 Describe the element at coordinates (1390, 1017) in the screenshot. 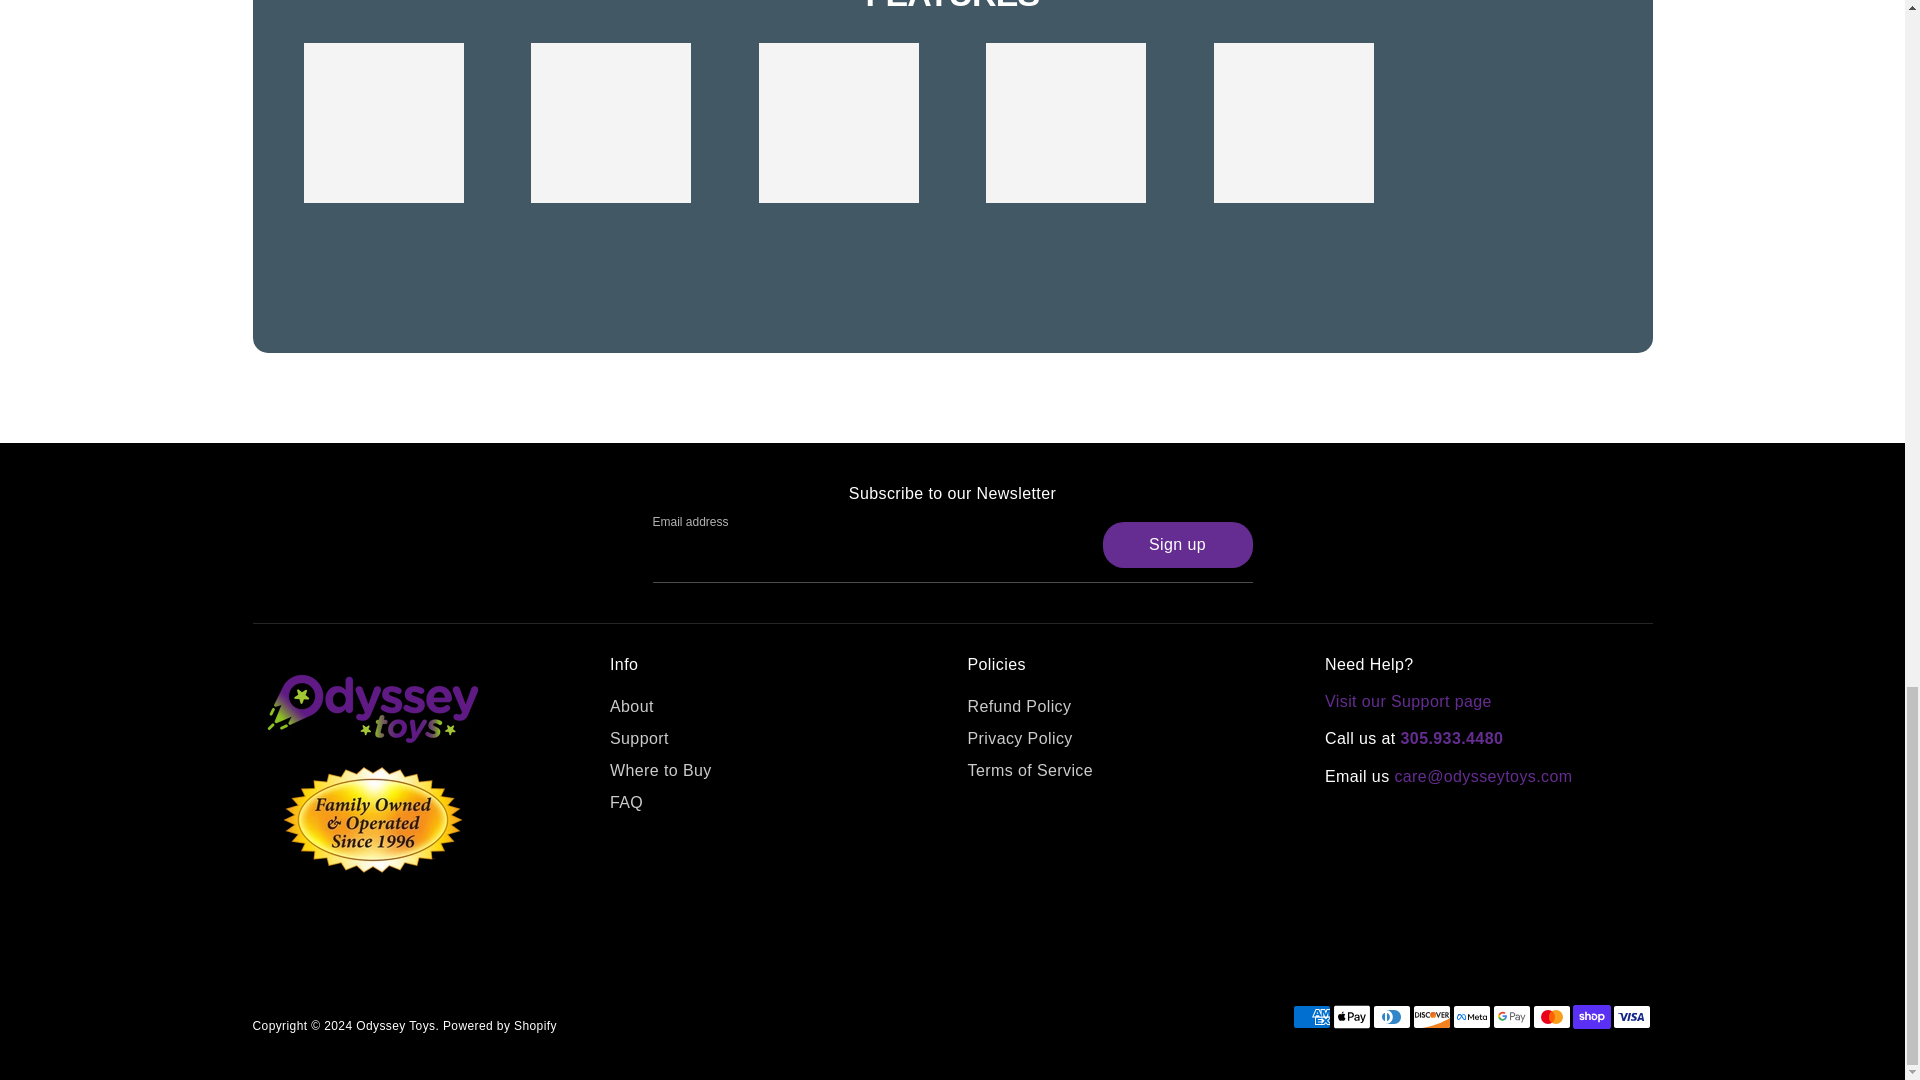

I see `Diners Club` at that location.